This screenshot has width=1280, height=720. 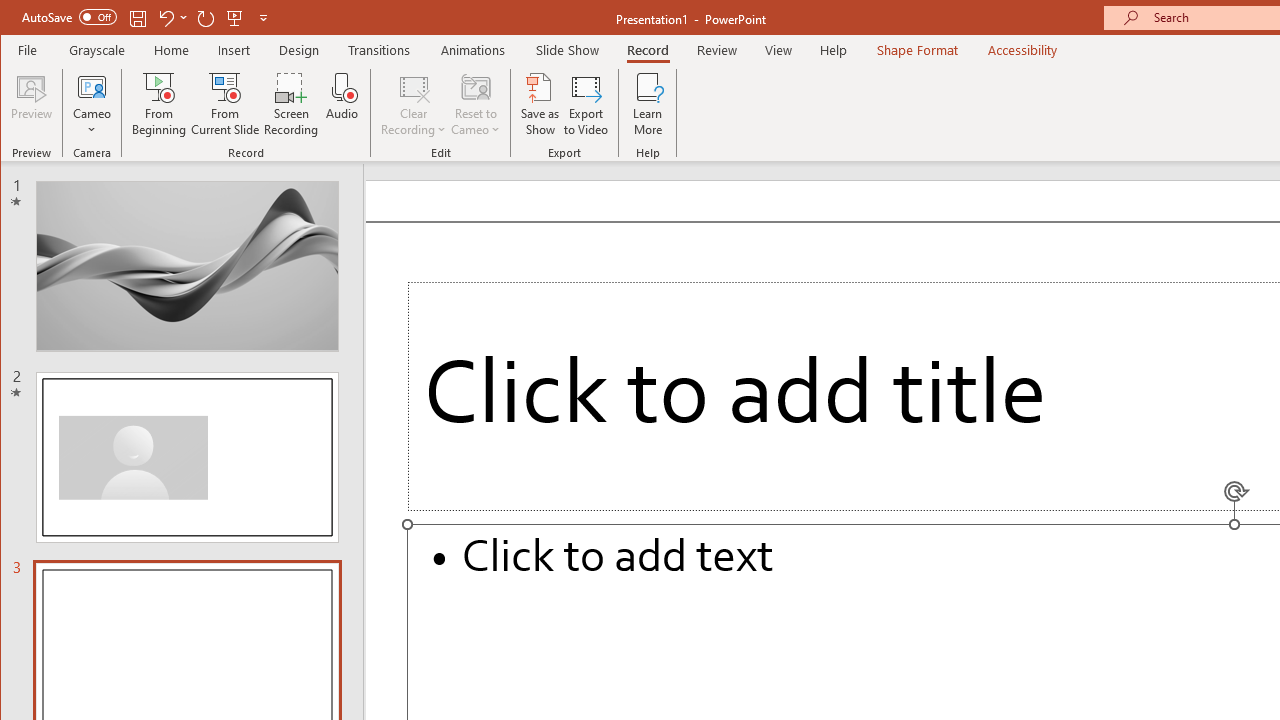 I want to click on Learn More, so click(x=648, y=104).